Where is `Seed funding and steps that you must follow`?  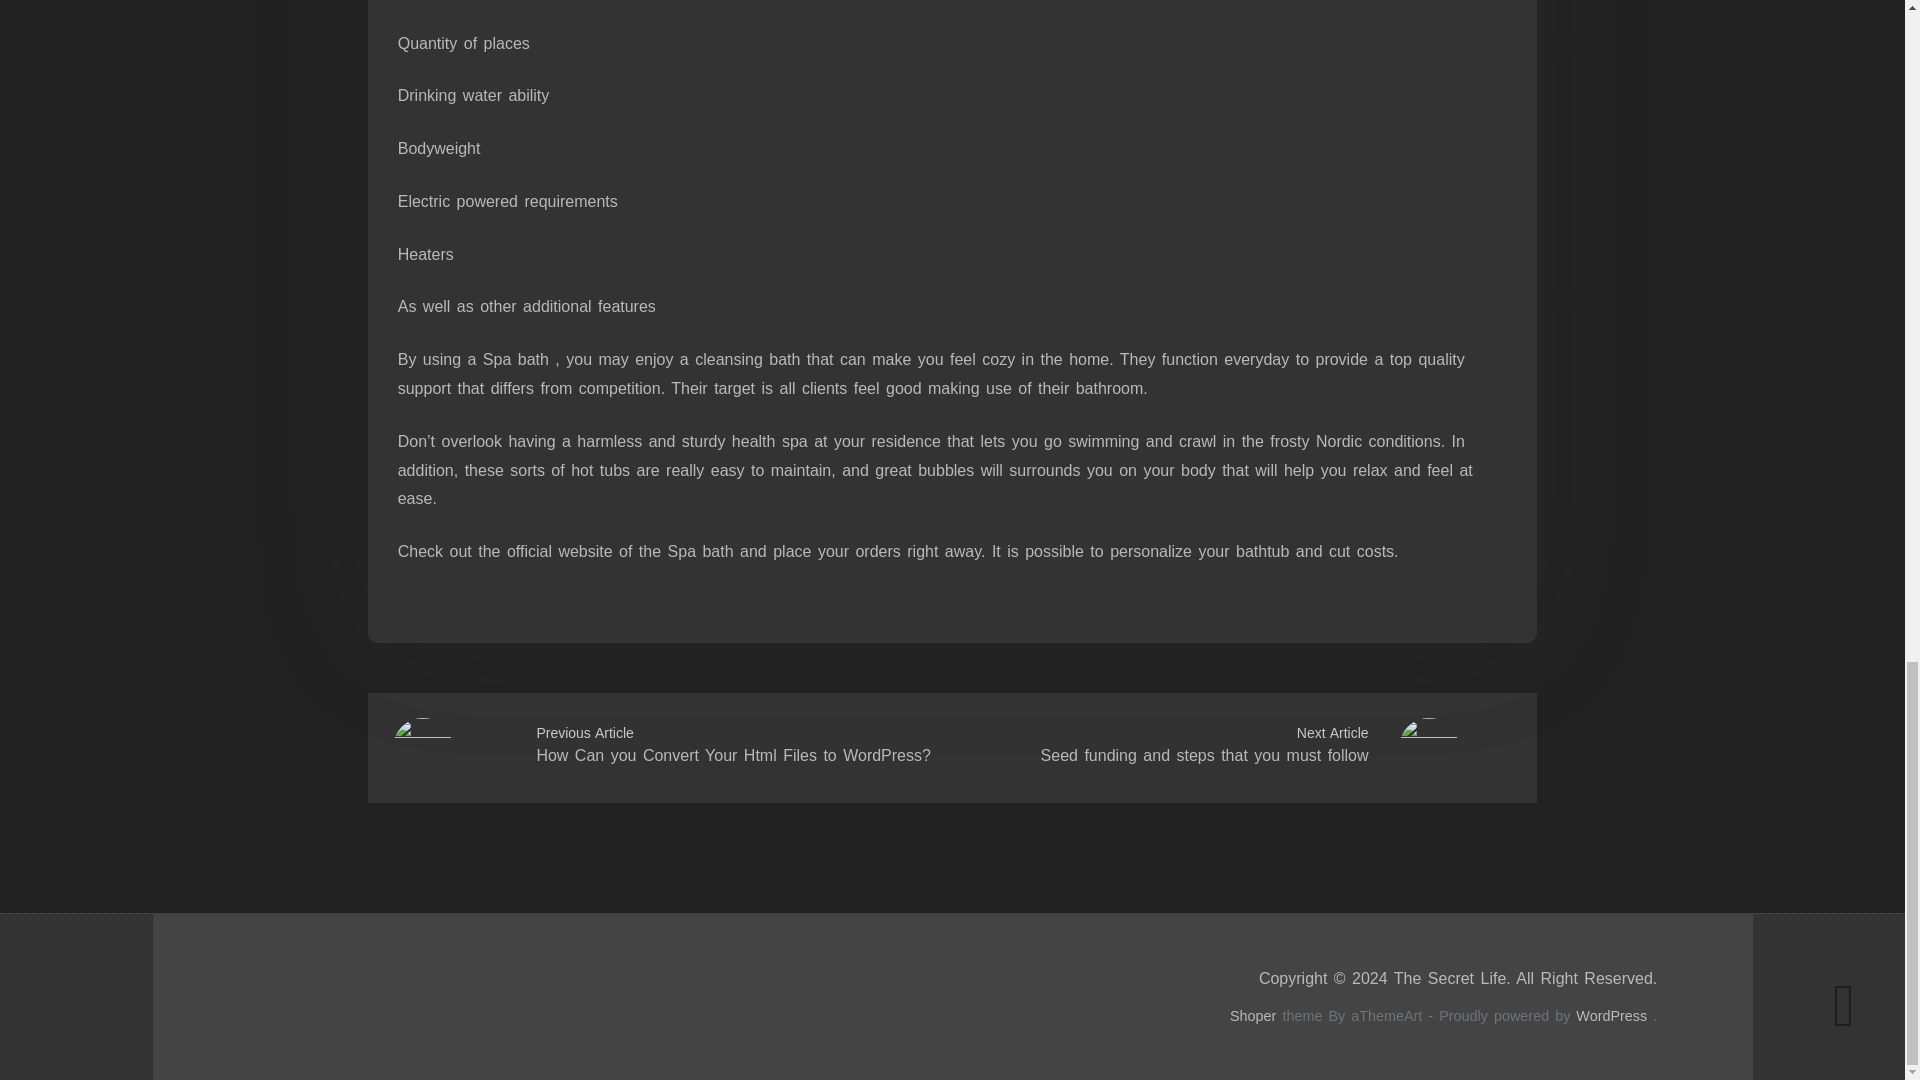 Seed funding and steps that you must follow is located at coordinates (1204, 755).